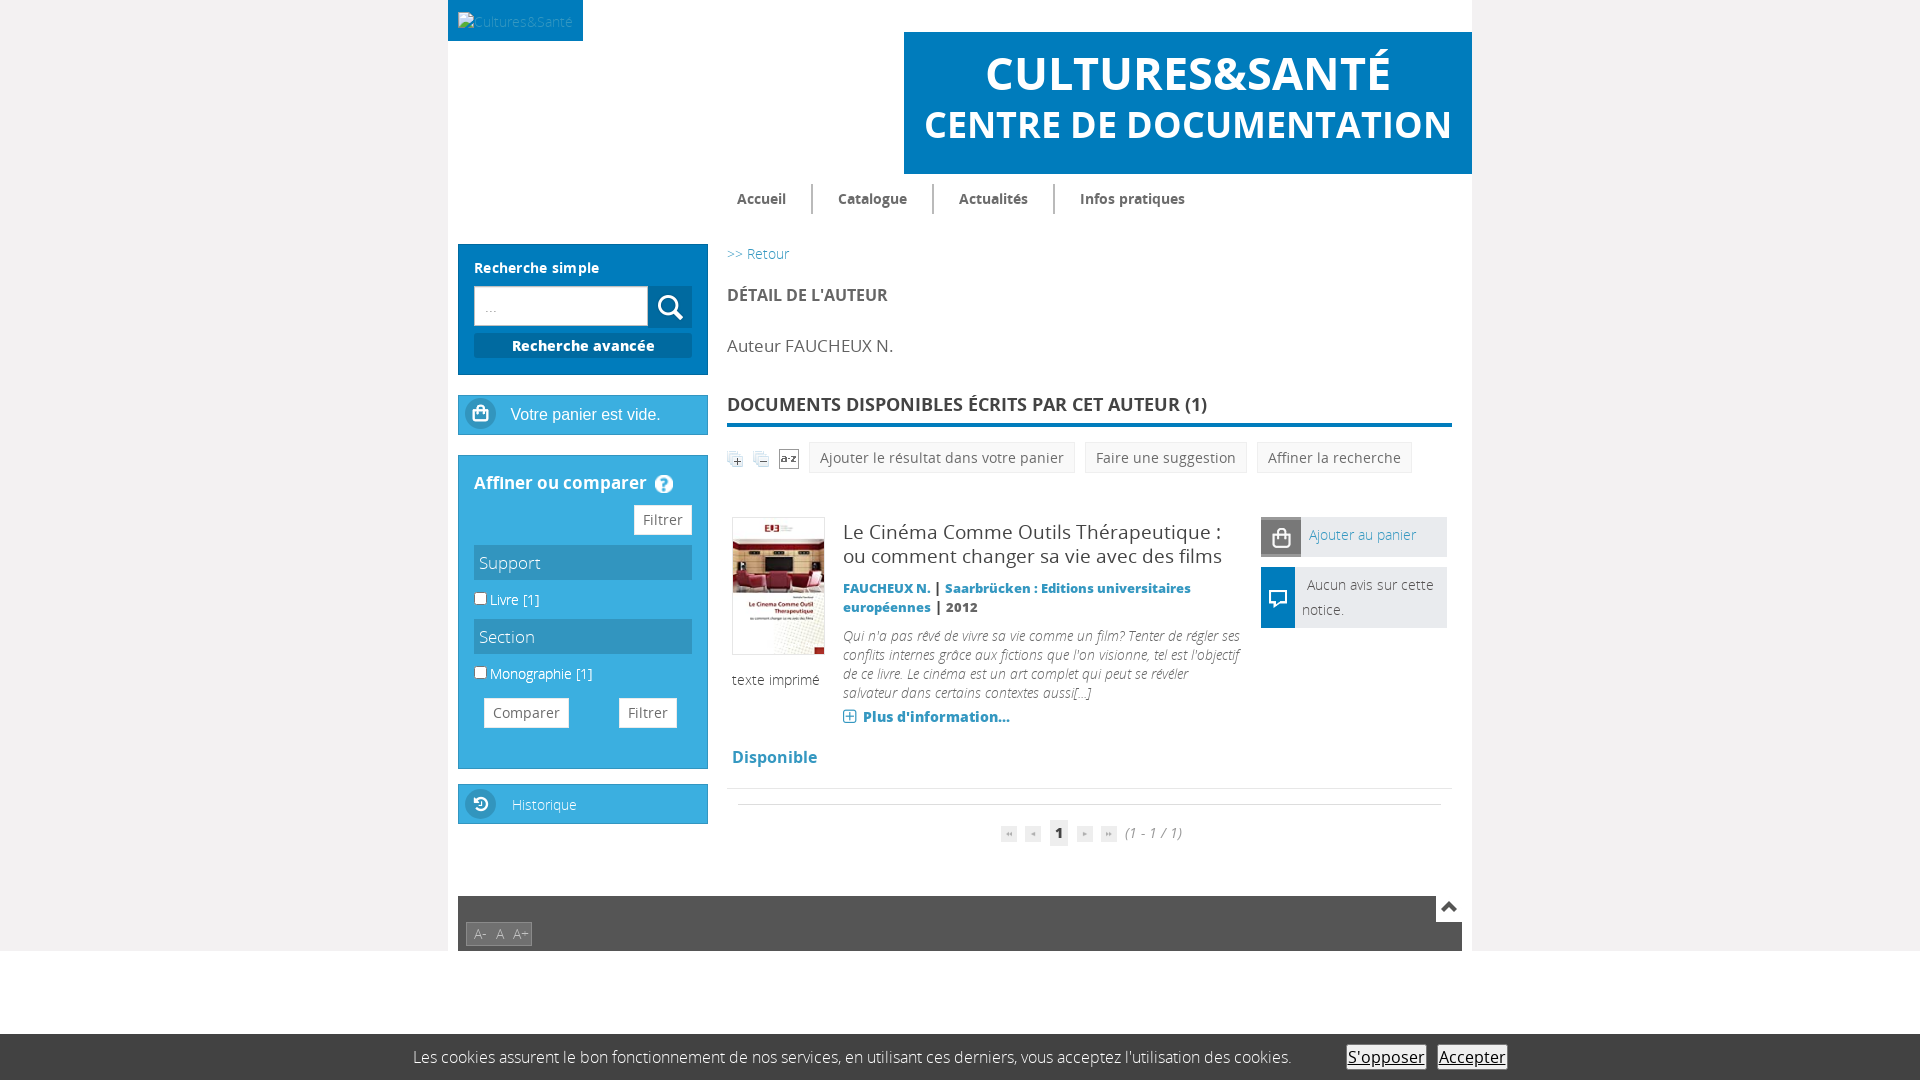 The height and width of the screenshot is (1080, 1920). What do you see at coordinates (521, 934) in the screenshot?
I see `A+` at bounding box center [521, 934].